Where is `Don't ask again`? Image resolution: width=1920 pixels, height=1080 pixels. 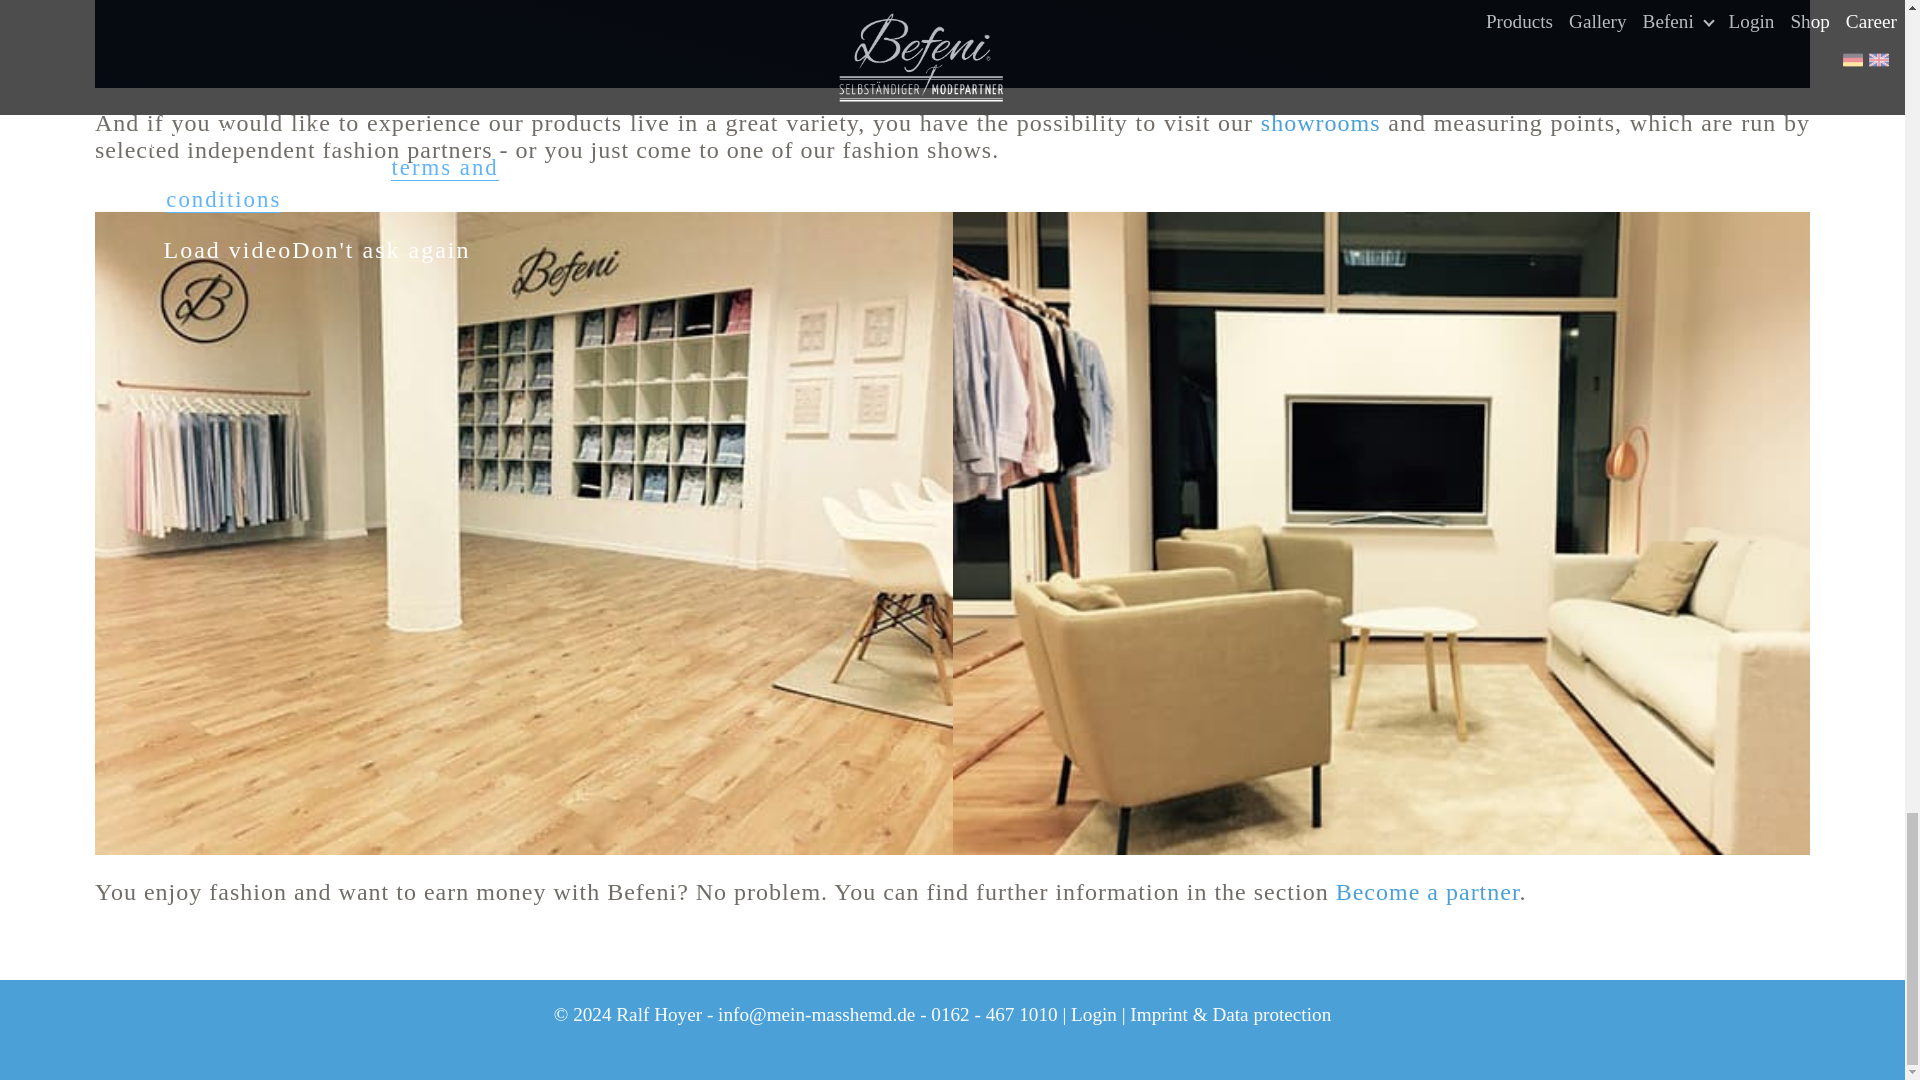
Don't ask again is located at coordinates (380, 250).